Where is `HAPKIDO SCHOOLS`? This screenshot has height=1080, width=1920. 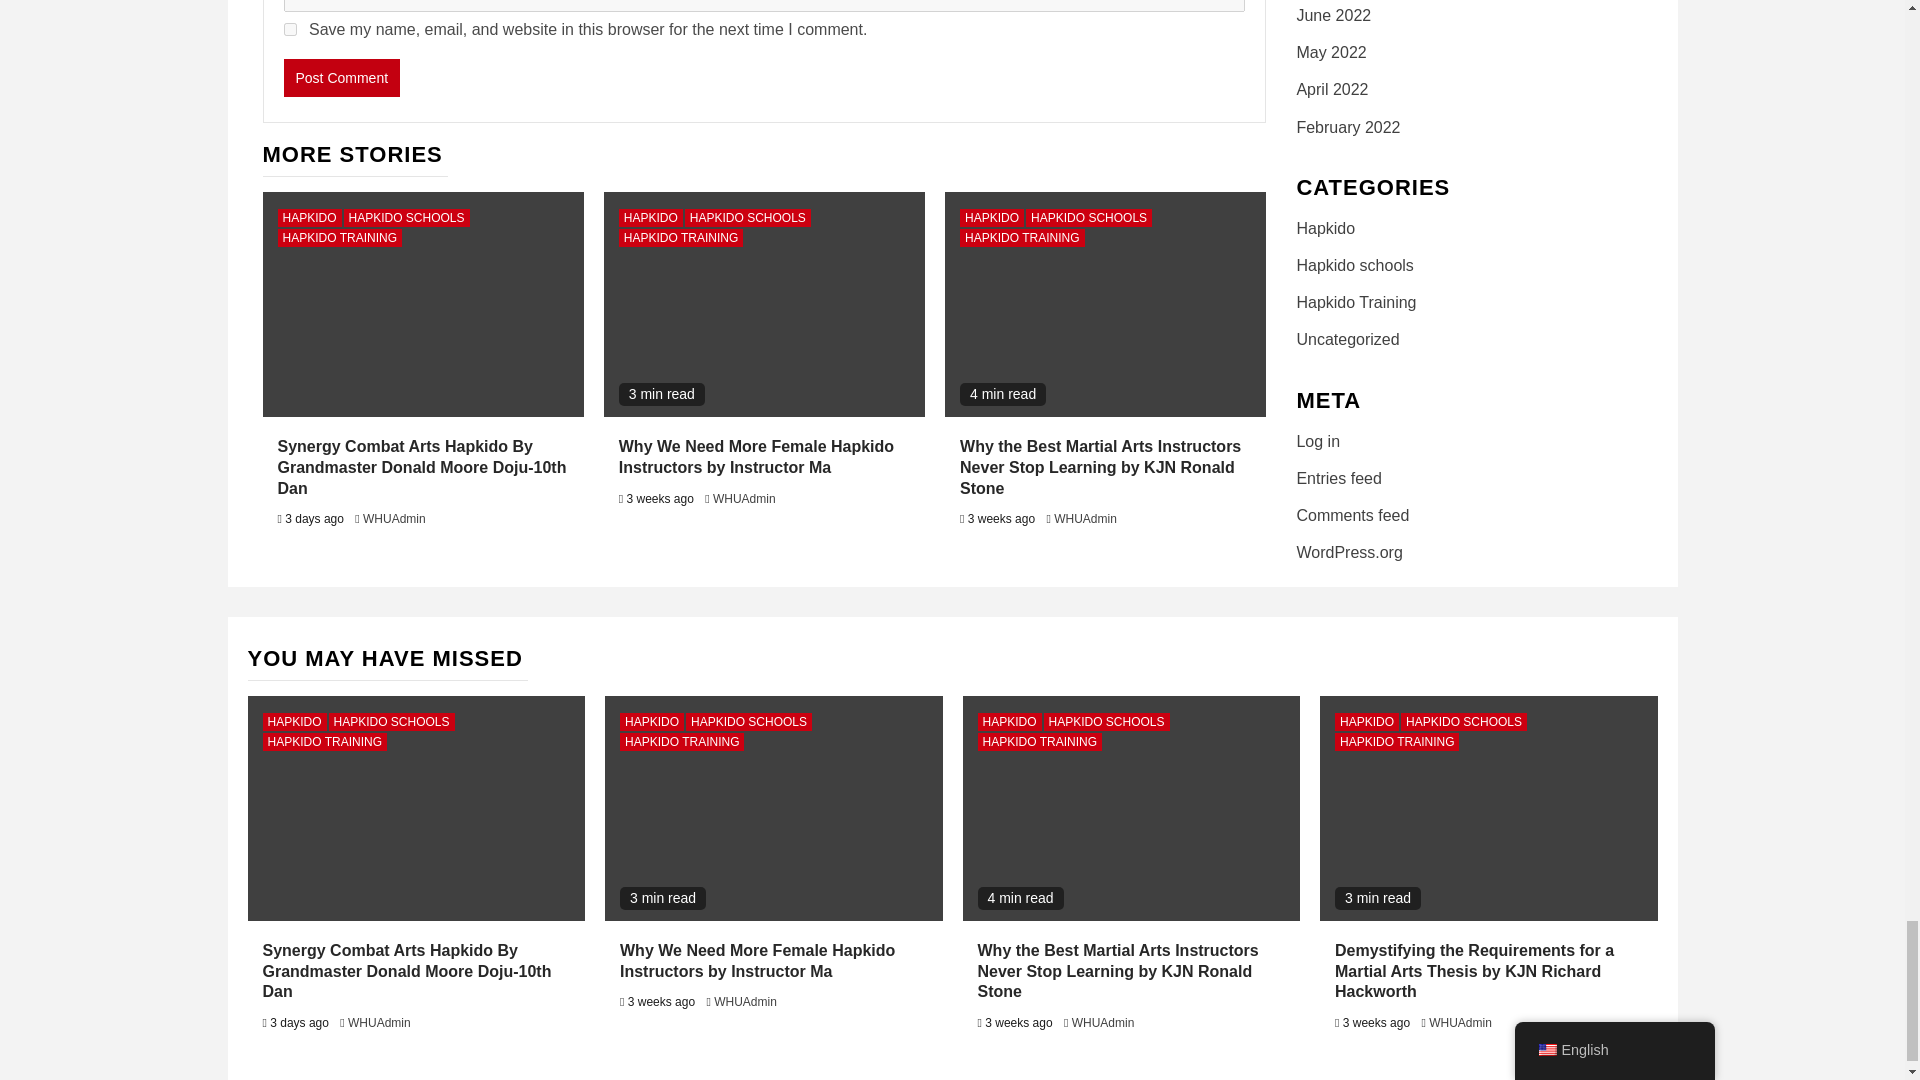 HAPKIDO SCHOOLS is located at coordinates (406, 218).